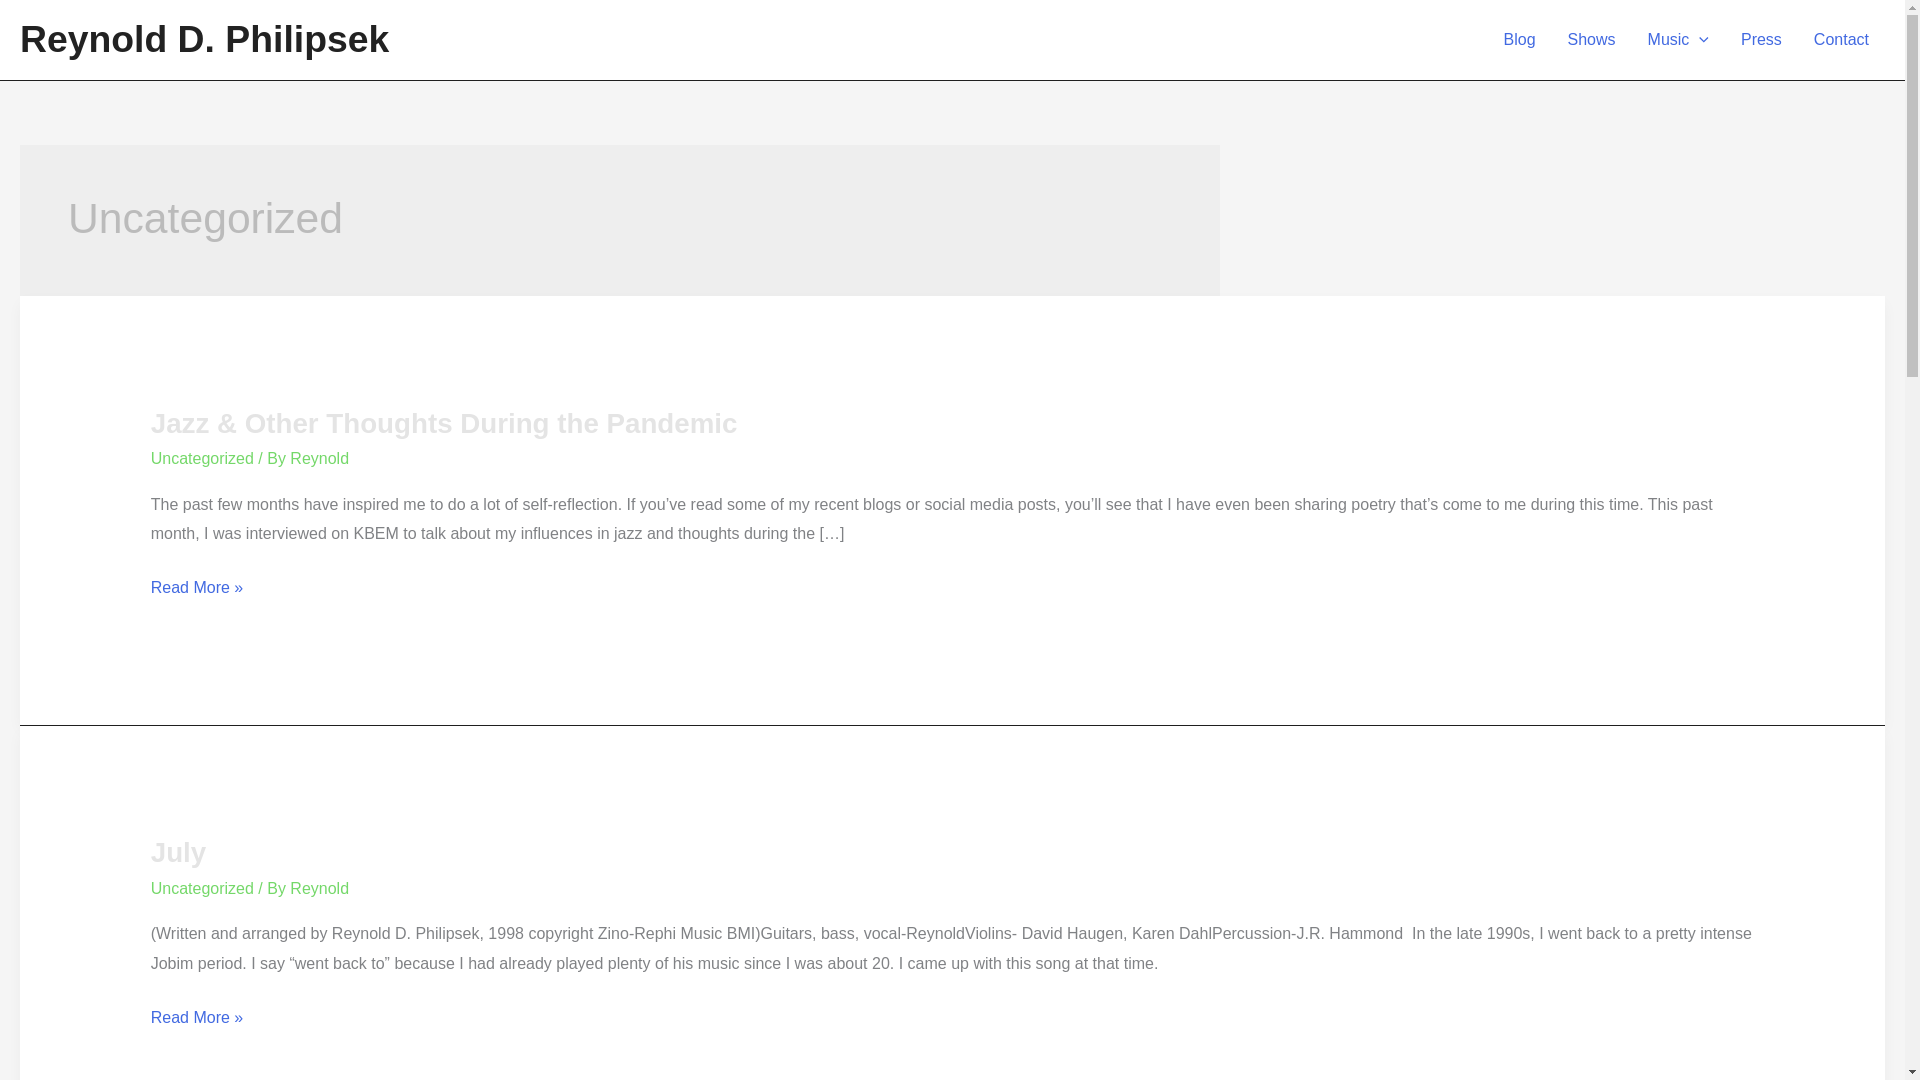 The width and height of the screenshot is (1920, 1080). What do you see at coordinates (202, 458) in the screenshot?
I see `Uncategorized` at bounding box center [202, 458].